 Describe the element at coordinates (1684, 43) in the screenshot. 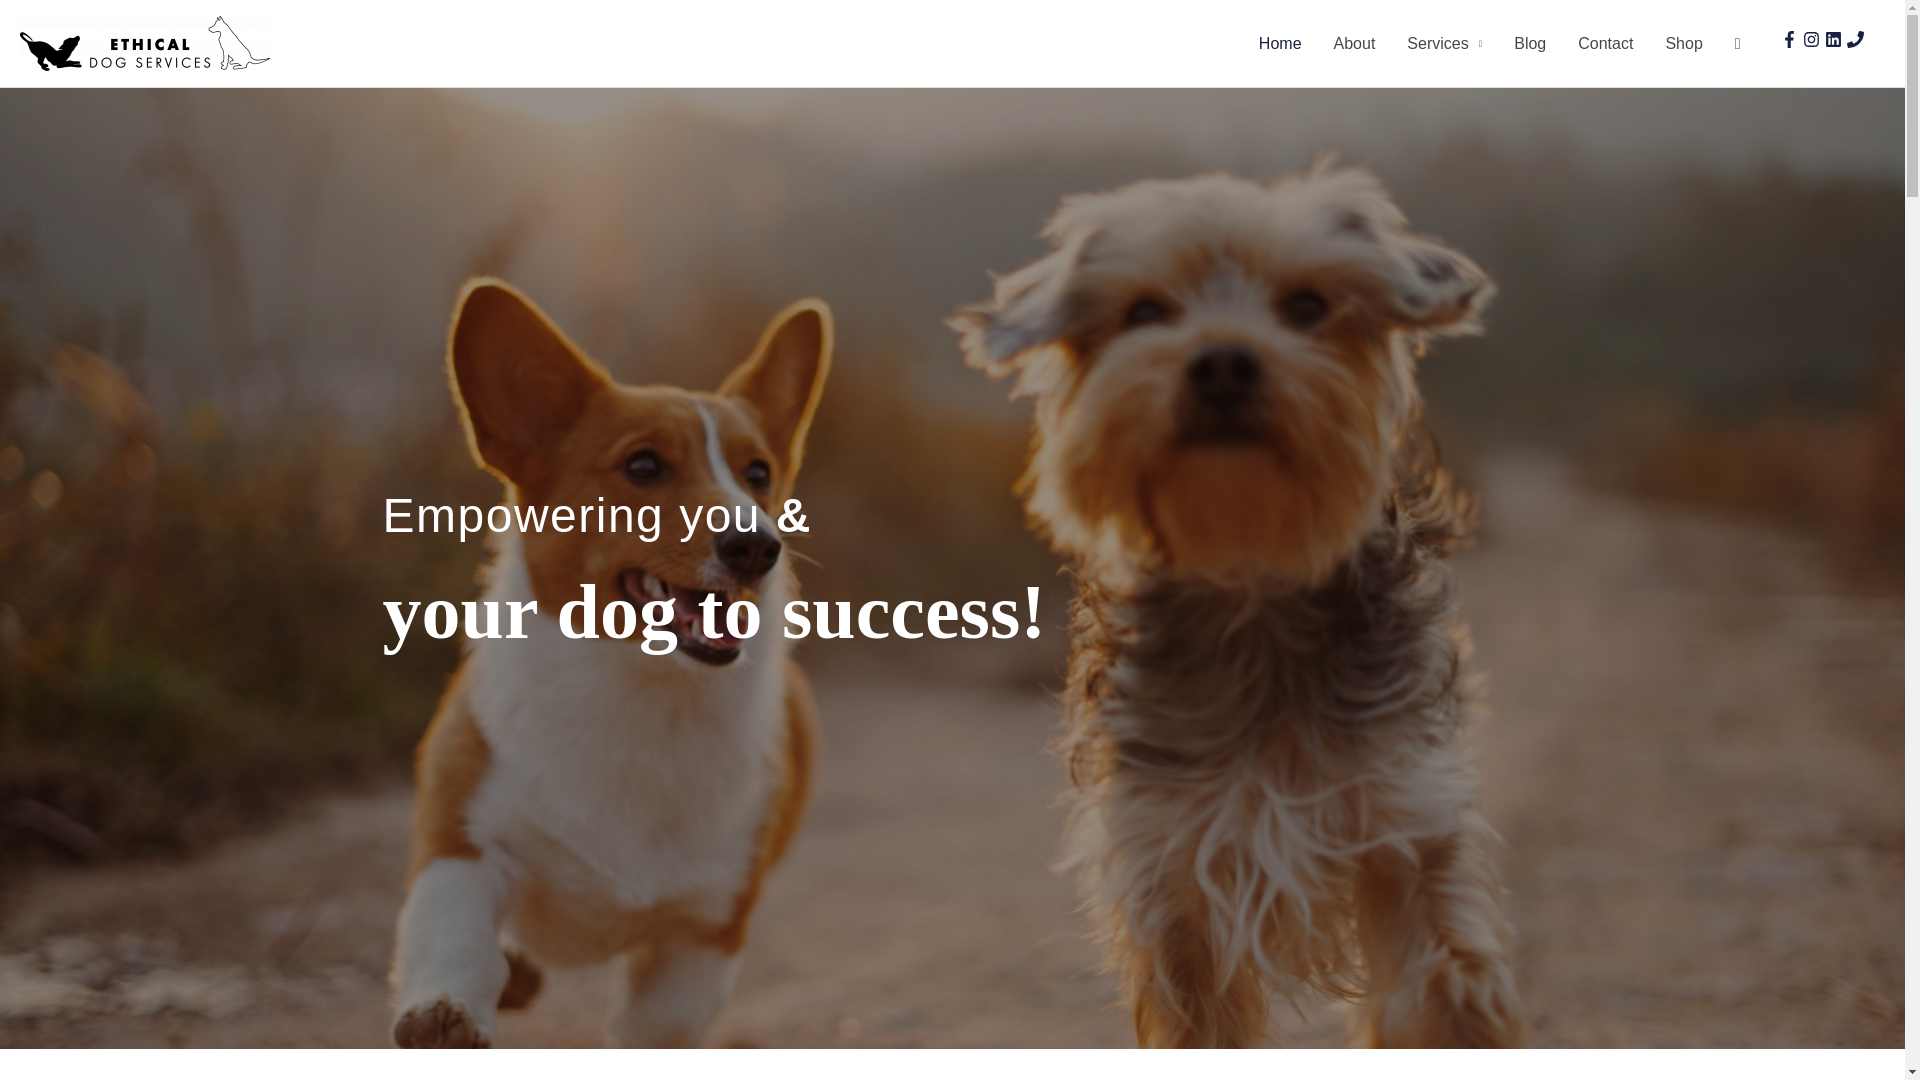

I see `Shop` at that location.